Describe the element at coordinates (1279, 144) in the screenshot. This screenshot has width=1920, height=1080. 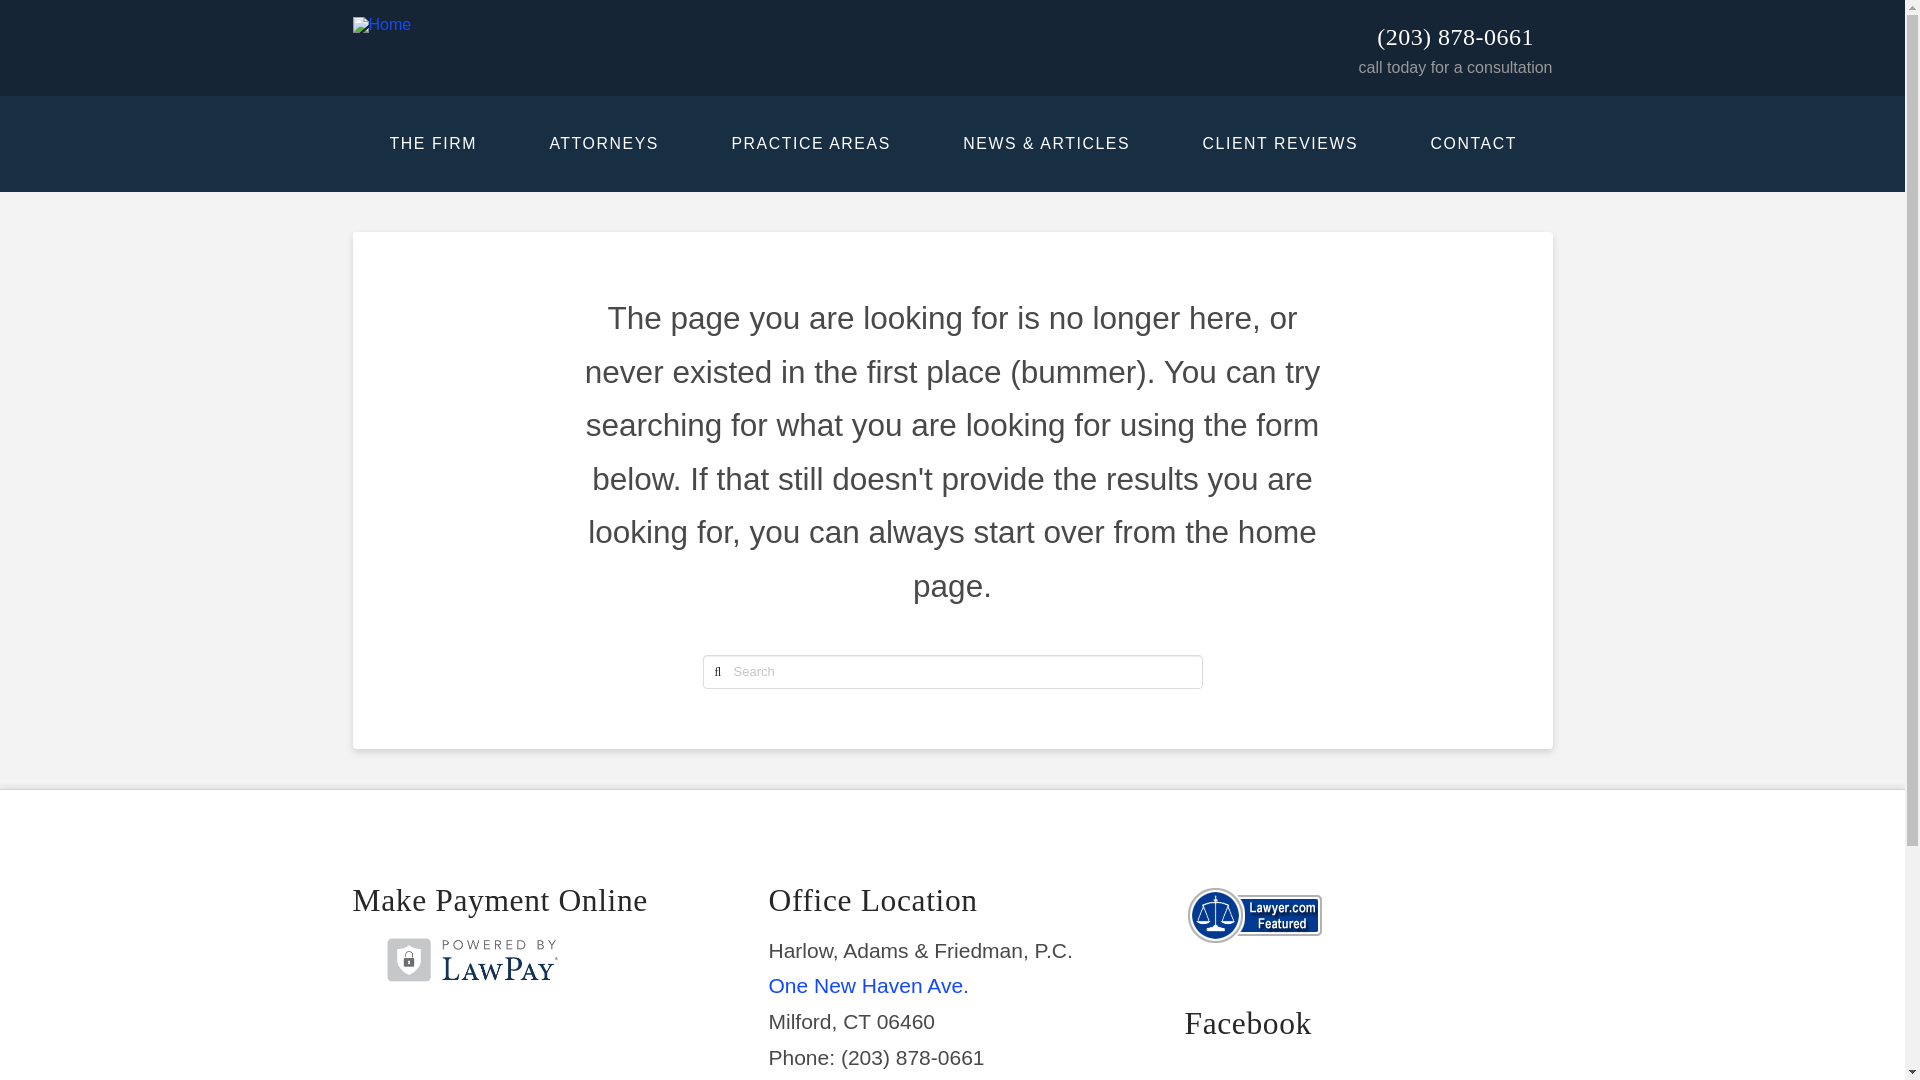
I see `CLIENT REVIEWS` at that location.